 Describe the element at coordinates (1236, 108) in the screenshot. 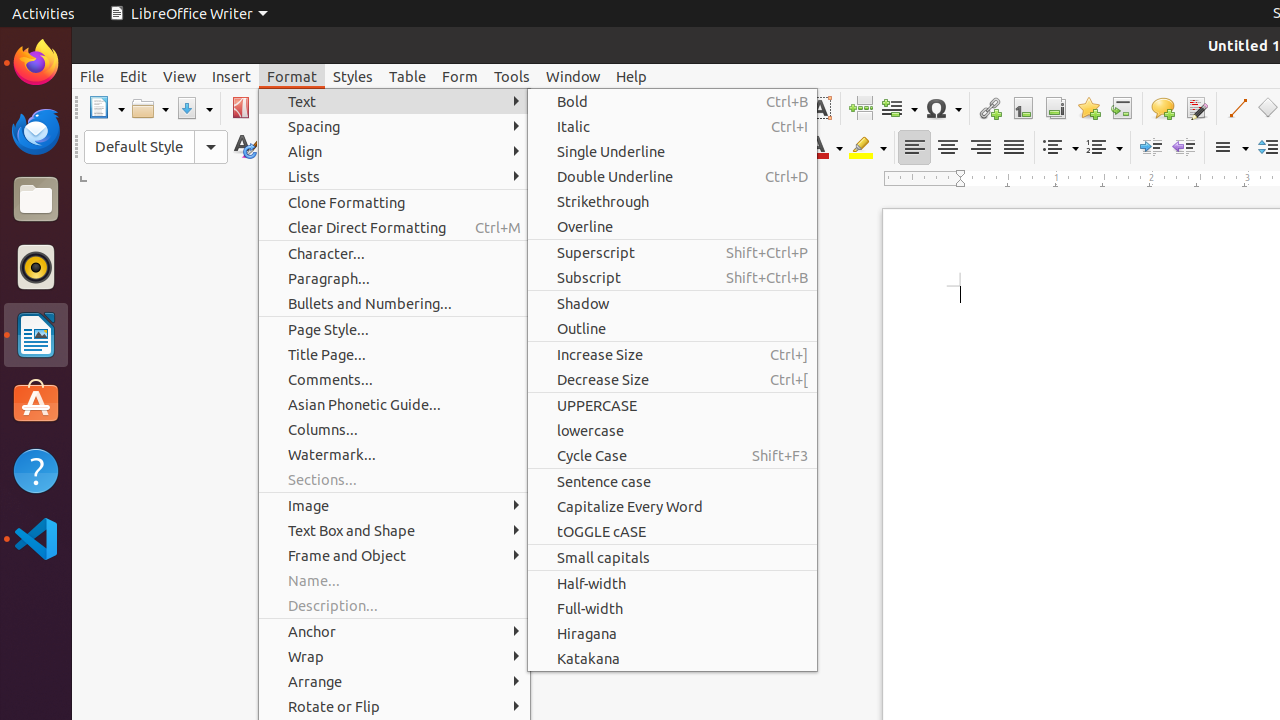

I see `Line` at that location.